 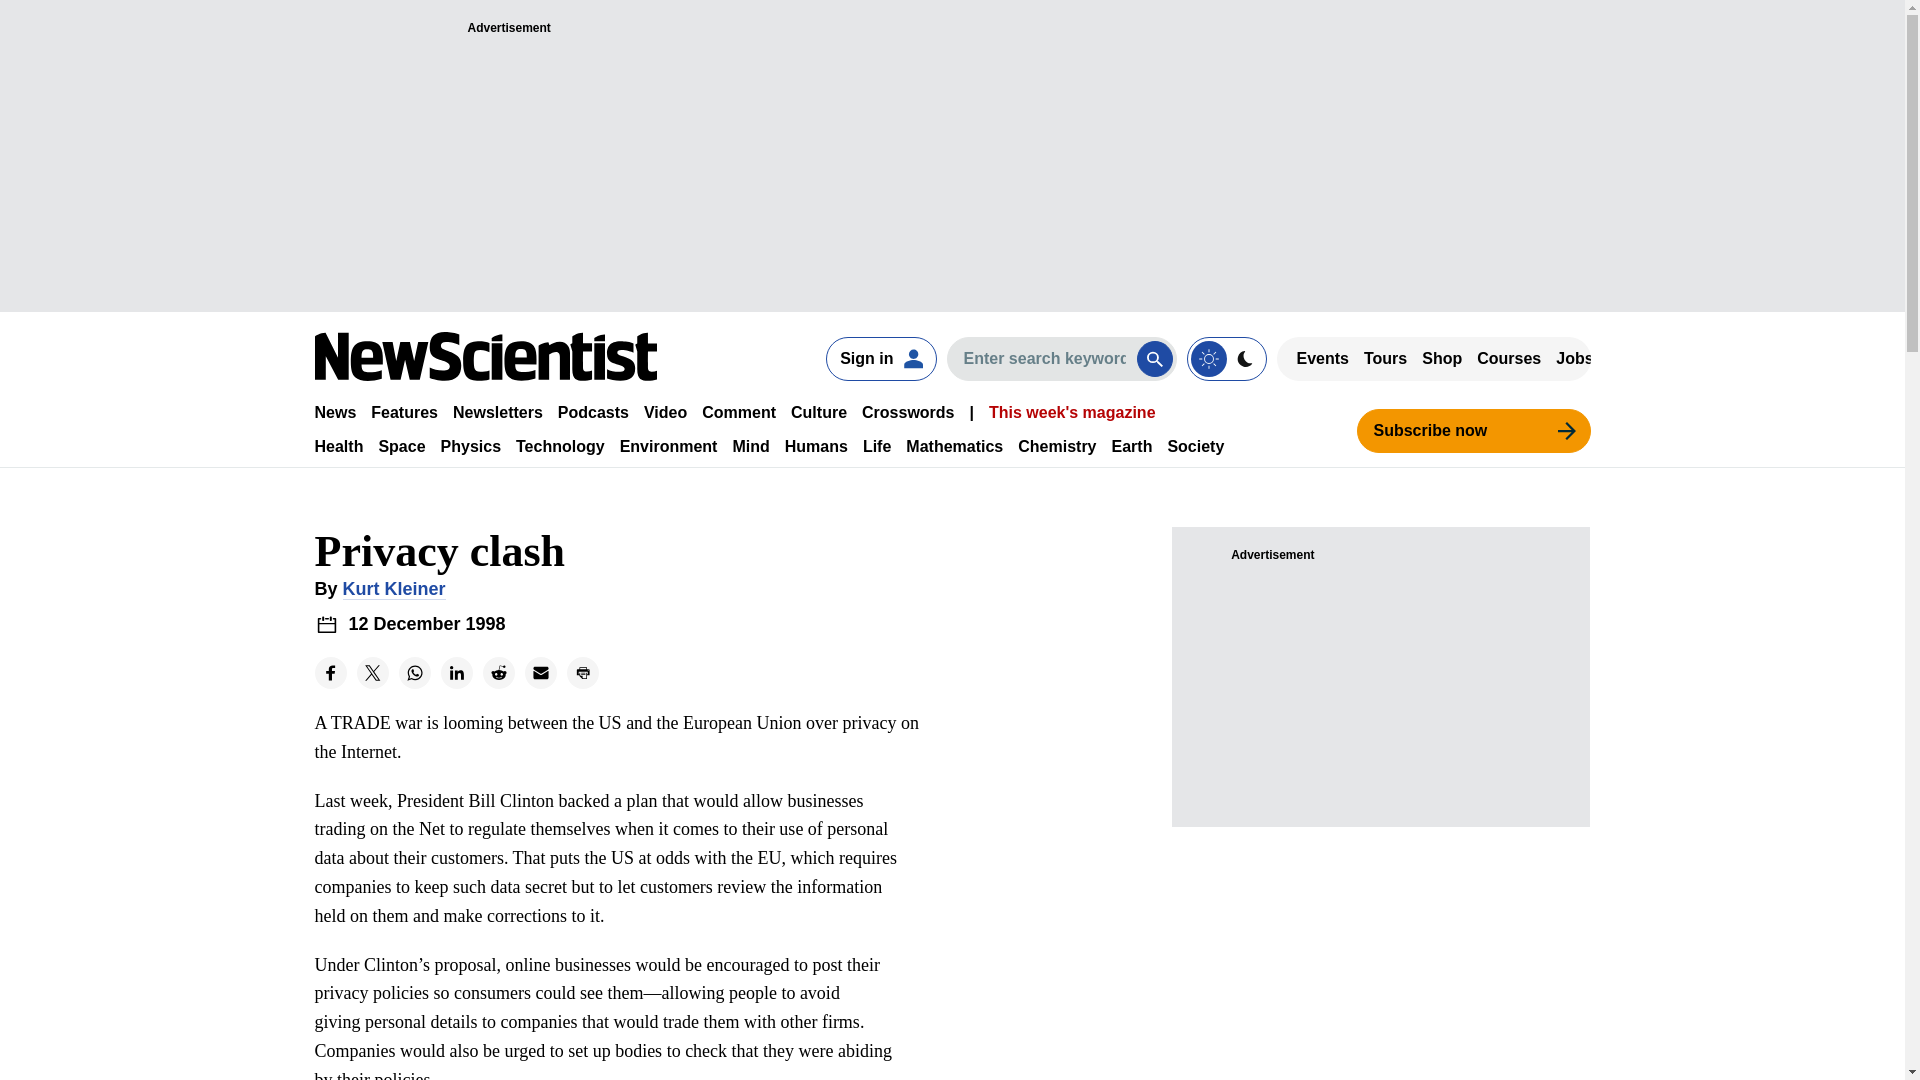 What do you see at coordinates (1226, 358) in the screenshot?
I see `on` at bounding box center [1226, 358].